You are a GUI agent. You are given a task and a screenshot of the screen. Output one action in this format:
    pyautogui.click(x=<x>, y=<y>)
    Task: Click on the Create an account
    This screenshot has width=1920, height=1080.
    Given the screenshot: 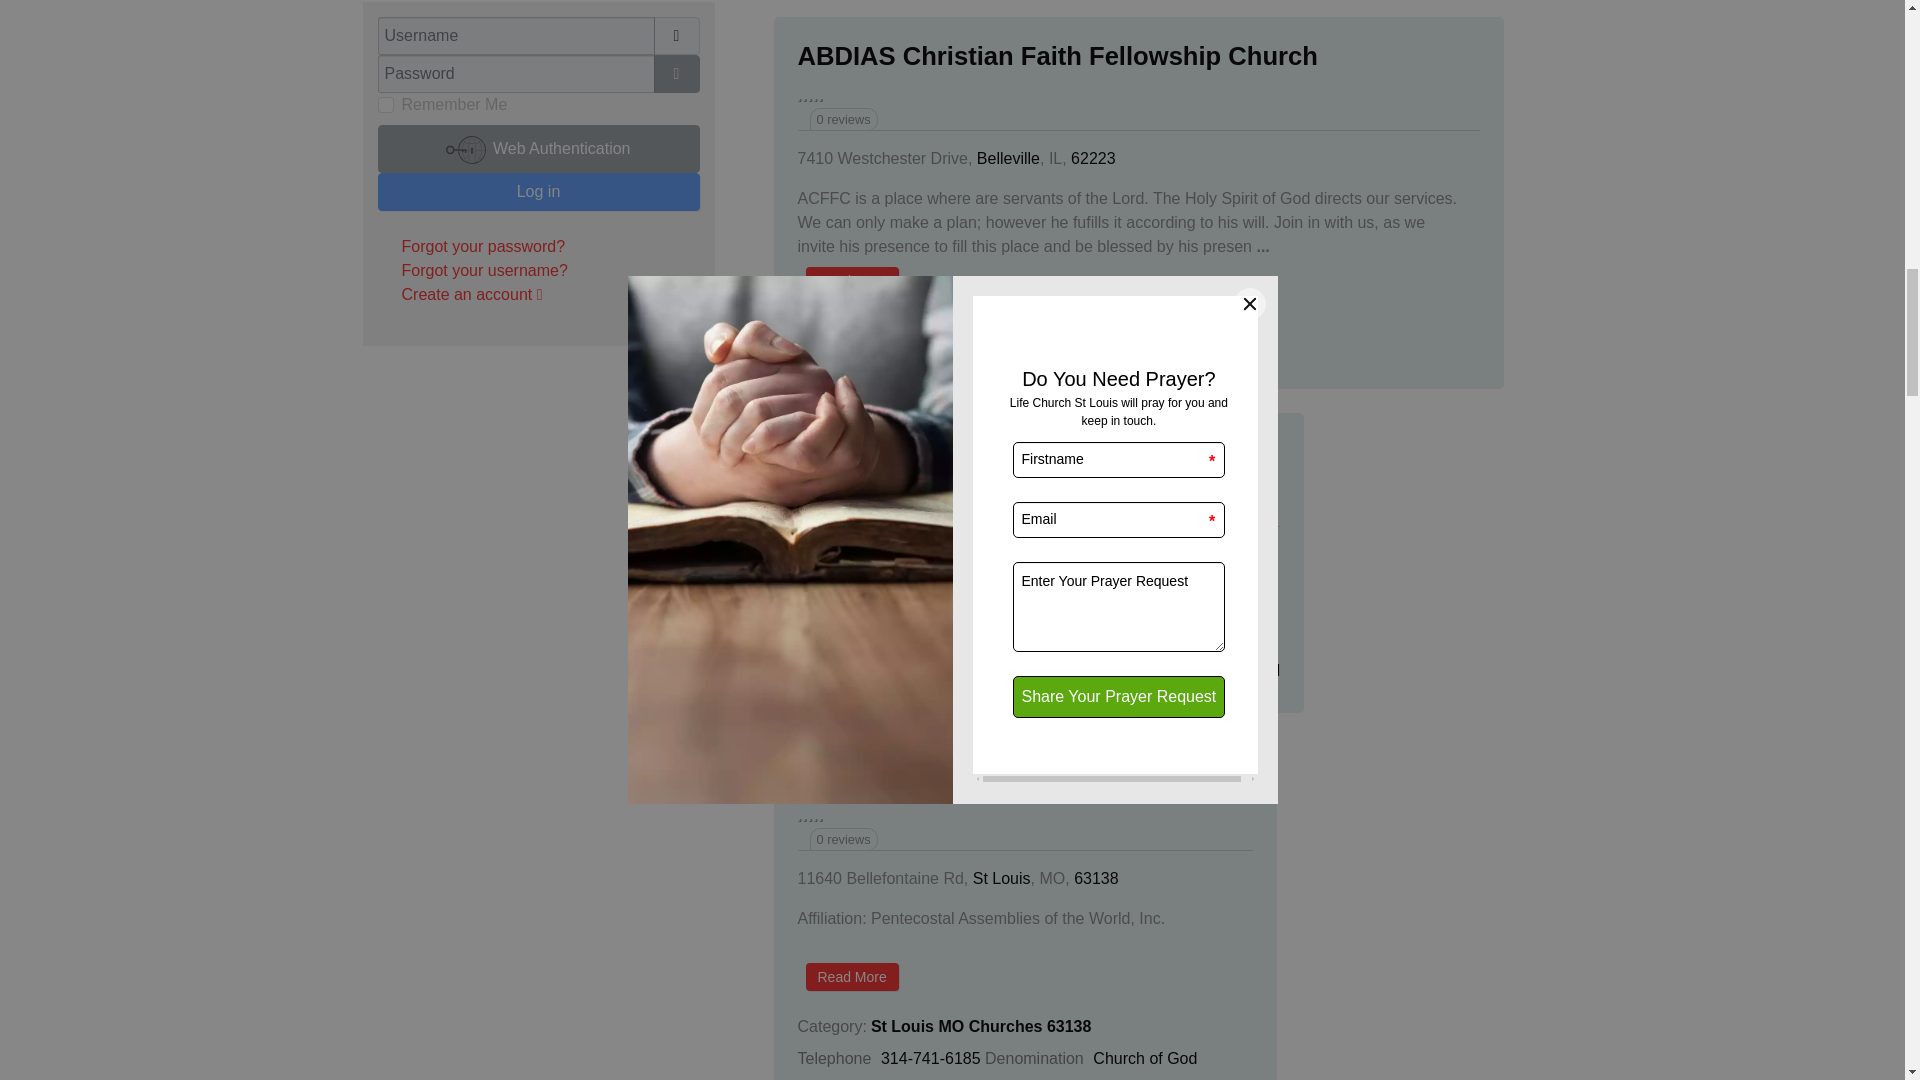 What is the action you would take?
    pyautogui.click(x=472, y=294)
    